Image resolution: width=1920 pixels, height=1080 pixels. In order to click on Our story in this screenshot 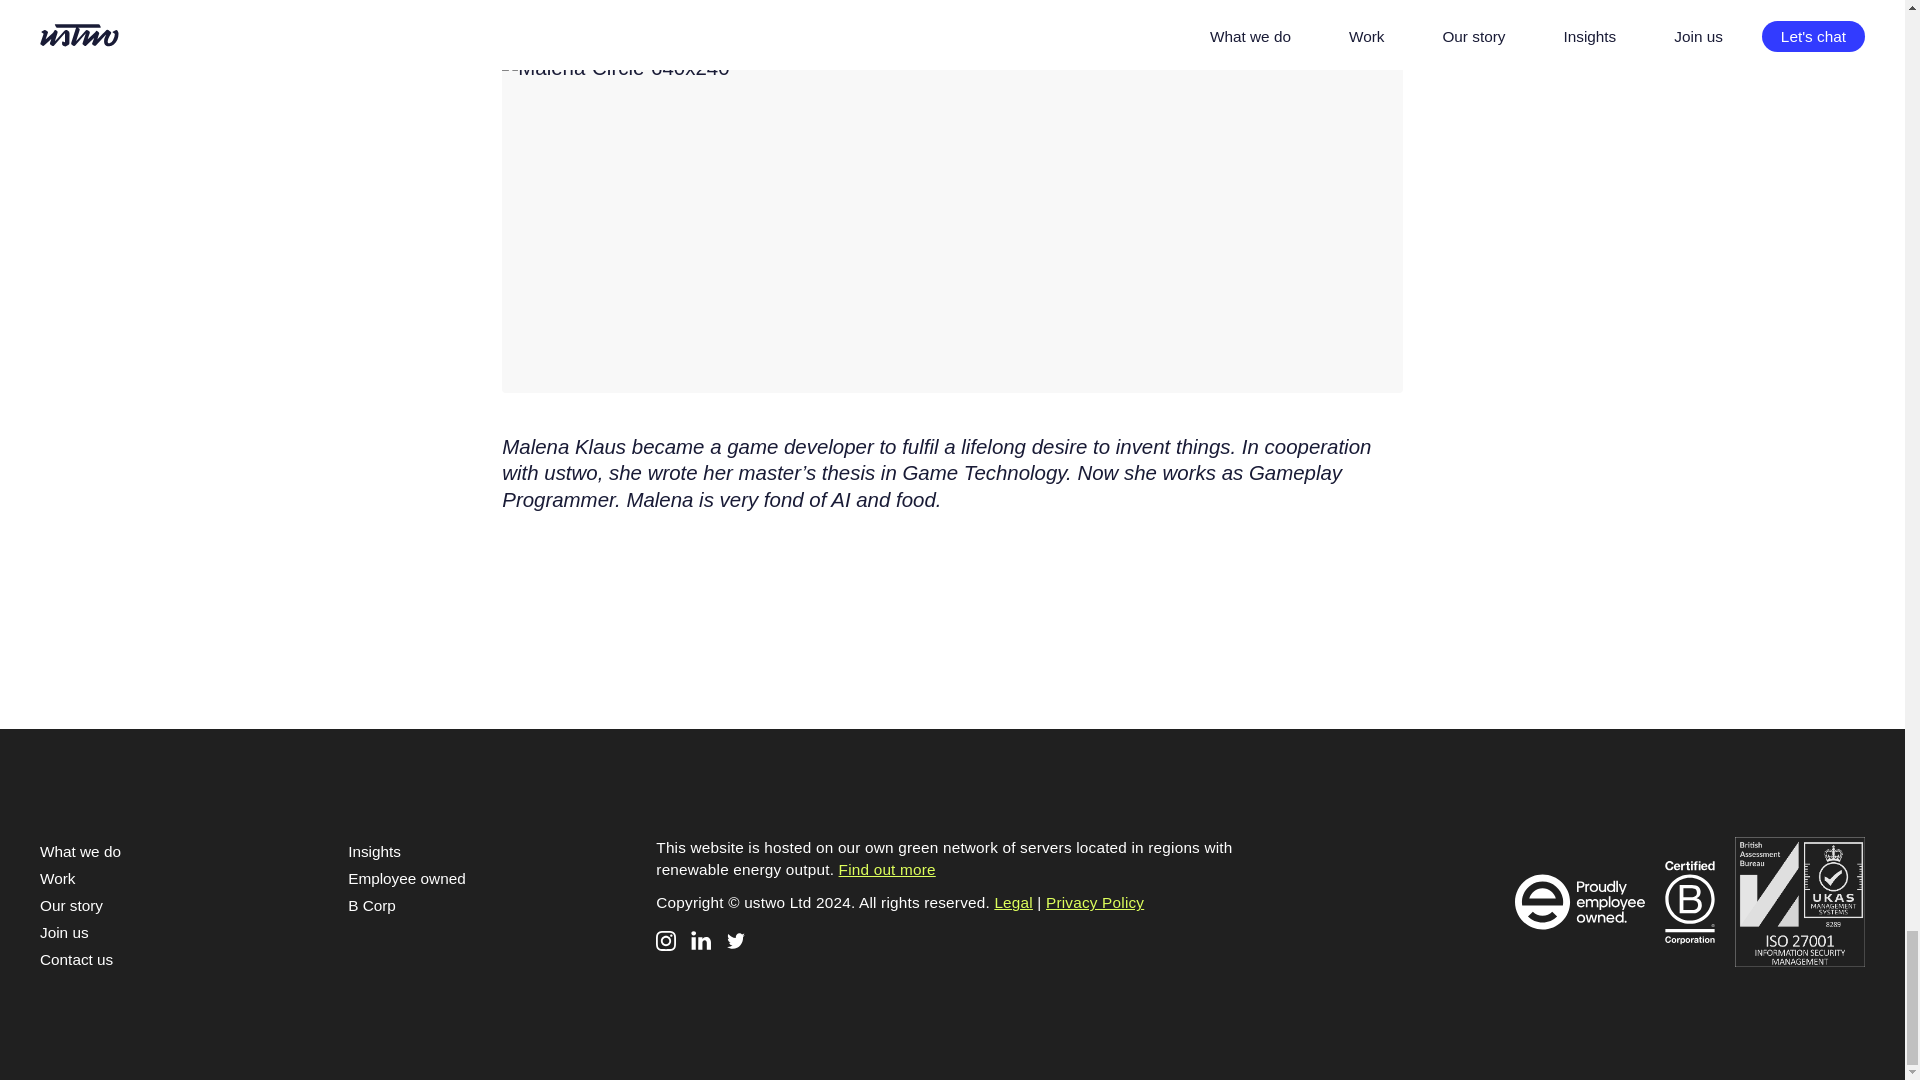, I will do `click(72, 905)`.